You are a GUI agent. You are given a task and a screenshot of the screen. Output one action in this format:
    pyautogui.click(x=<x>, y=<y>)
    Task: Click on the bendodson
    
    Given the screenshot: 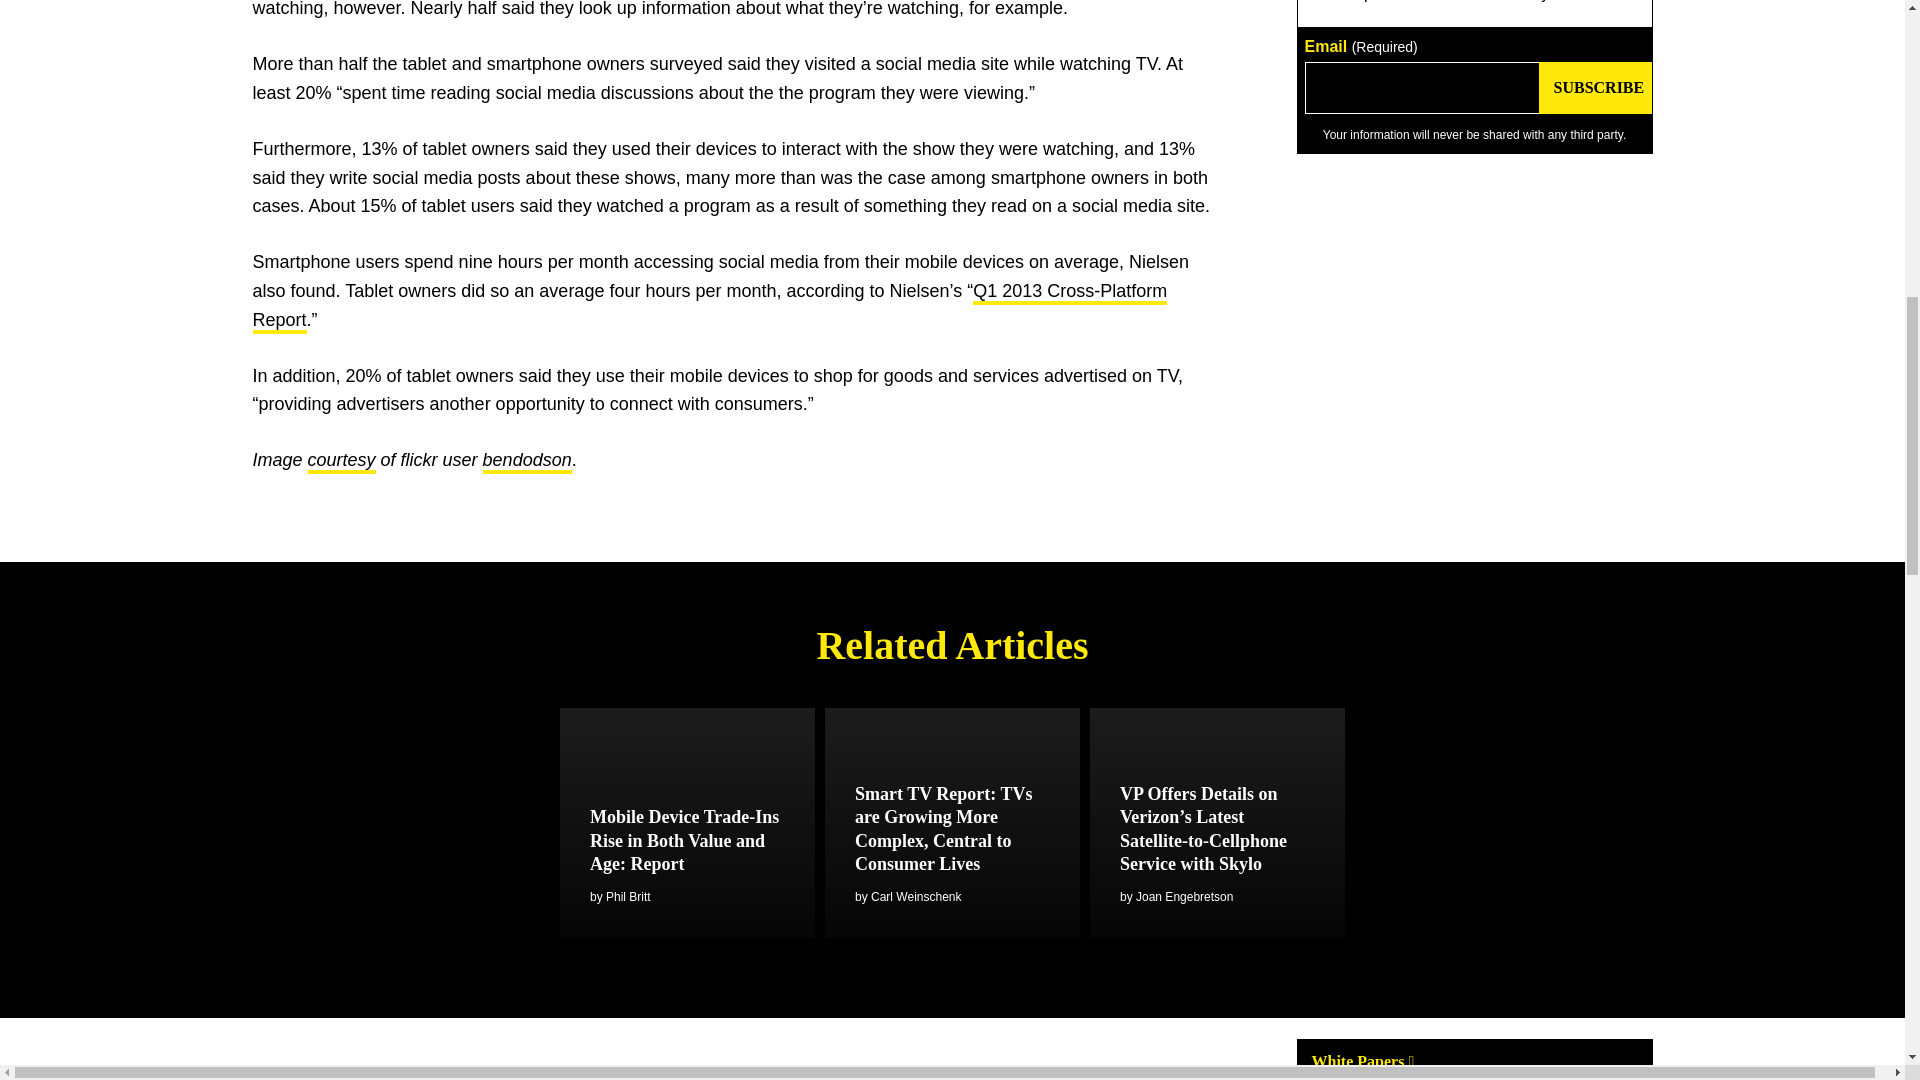 What is the action you would take?
    pyautogui.click(x=528, y=462)
    